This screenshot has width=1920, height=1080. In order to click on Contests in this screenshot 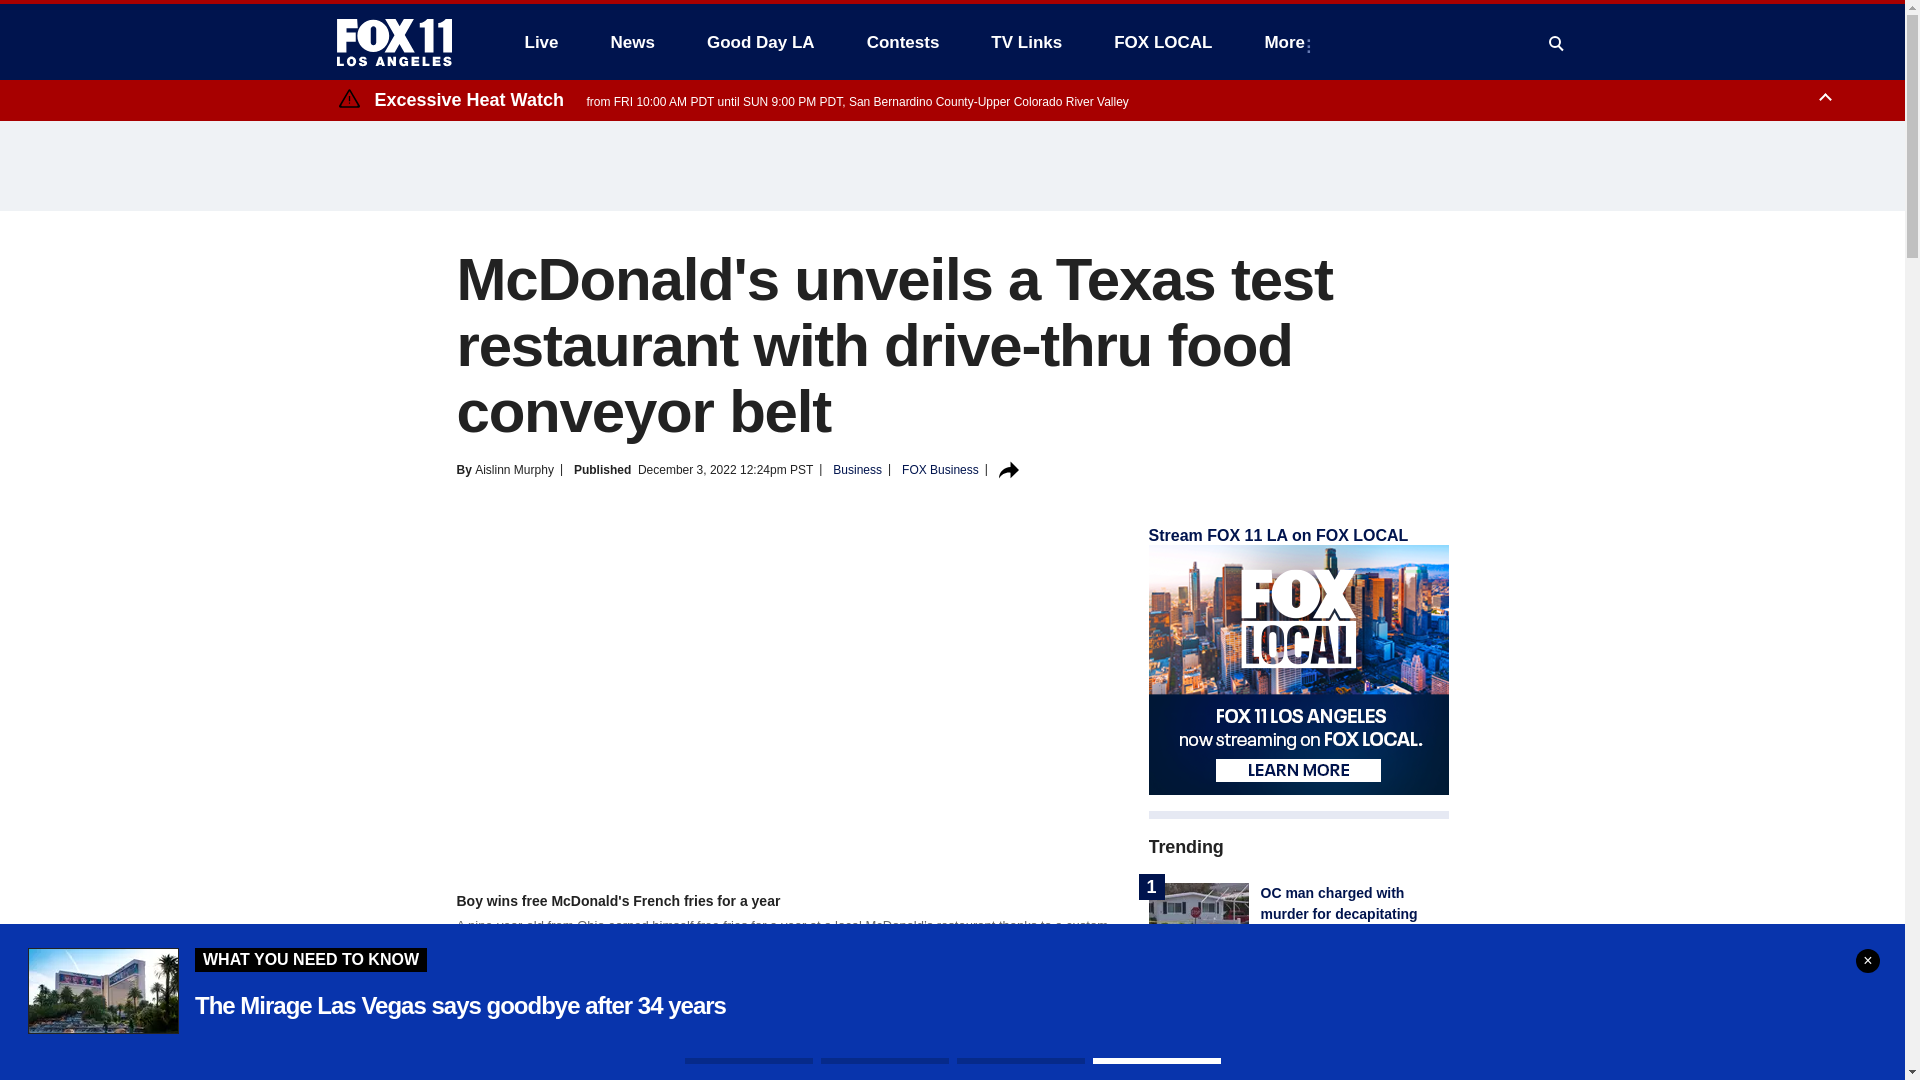, I will do `click(903, 42)`.